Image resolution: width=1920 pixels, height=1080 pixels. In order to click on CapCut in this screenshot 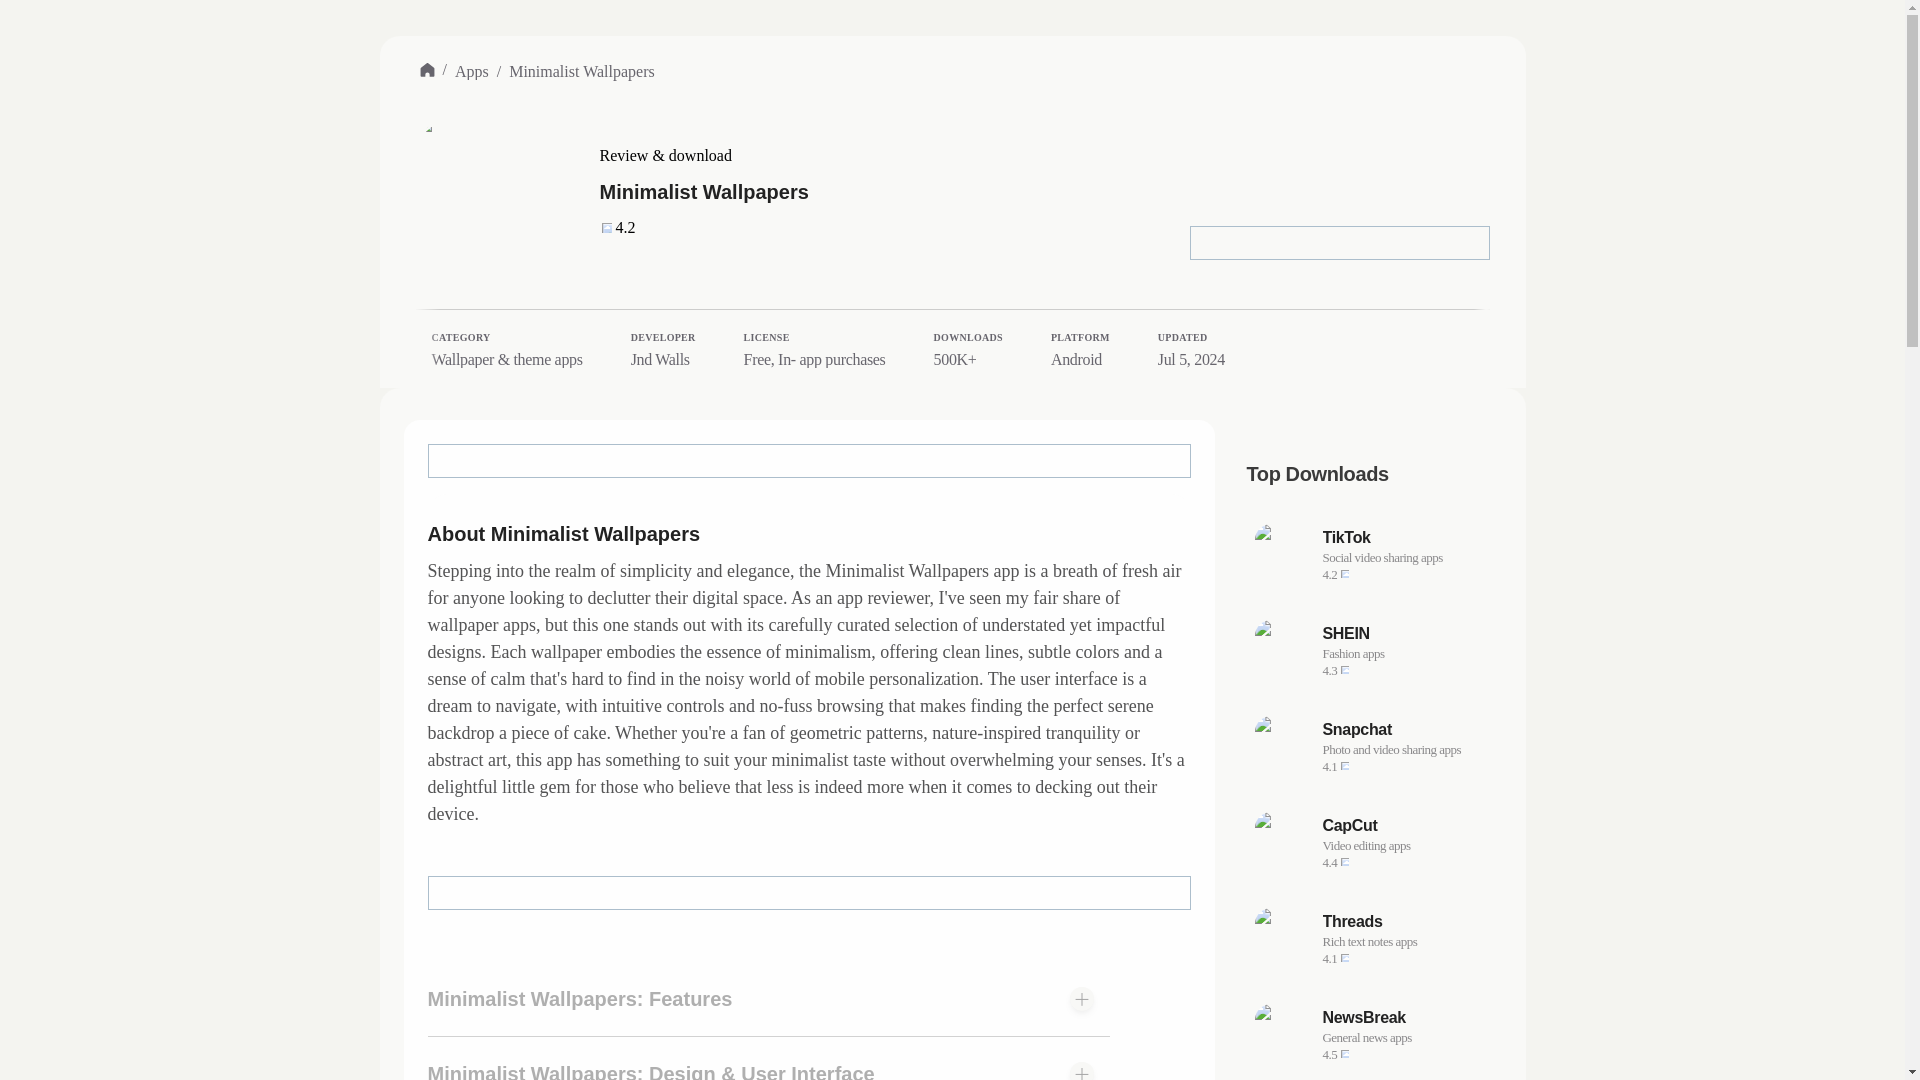, I will do `click(1374, 650)`.